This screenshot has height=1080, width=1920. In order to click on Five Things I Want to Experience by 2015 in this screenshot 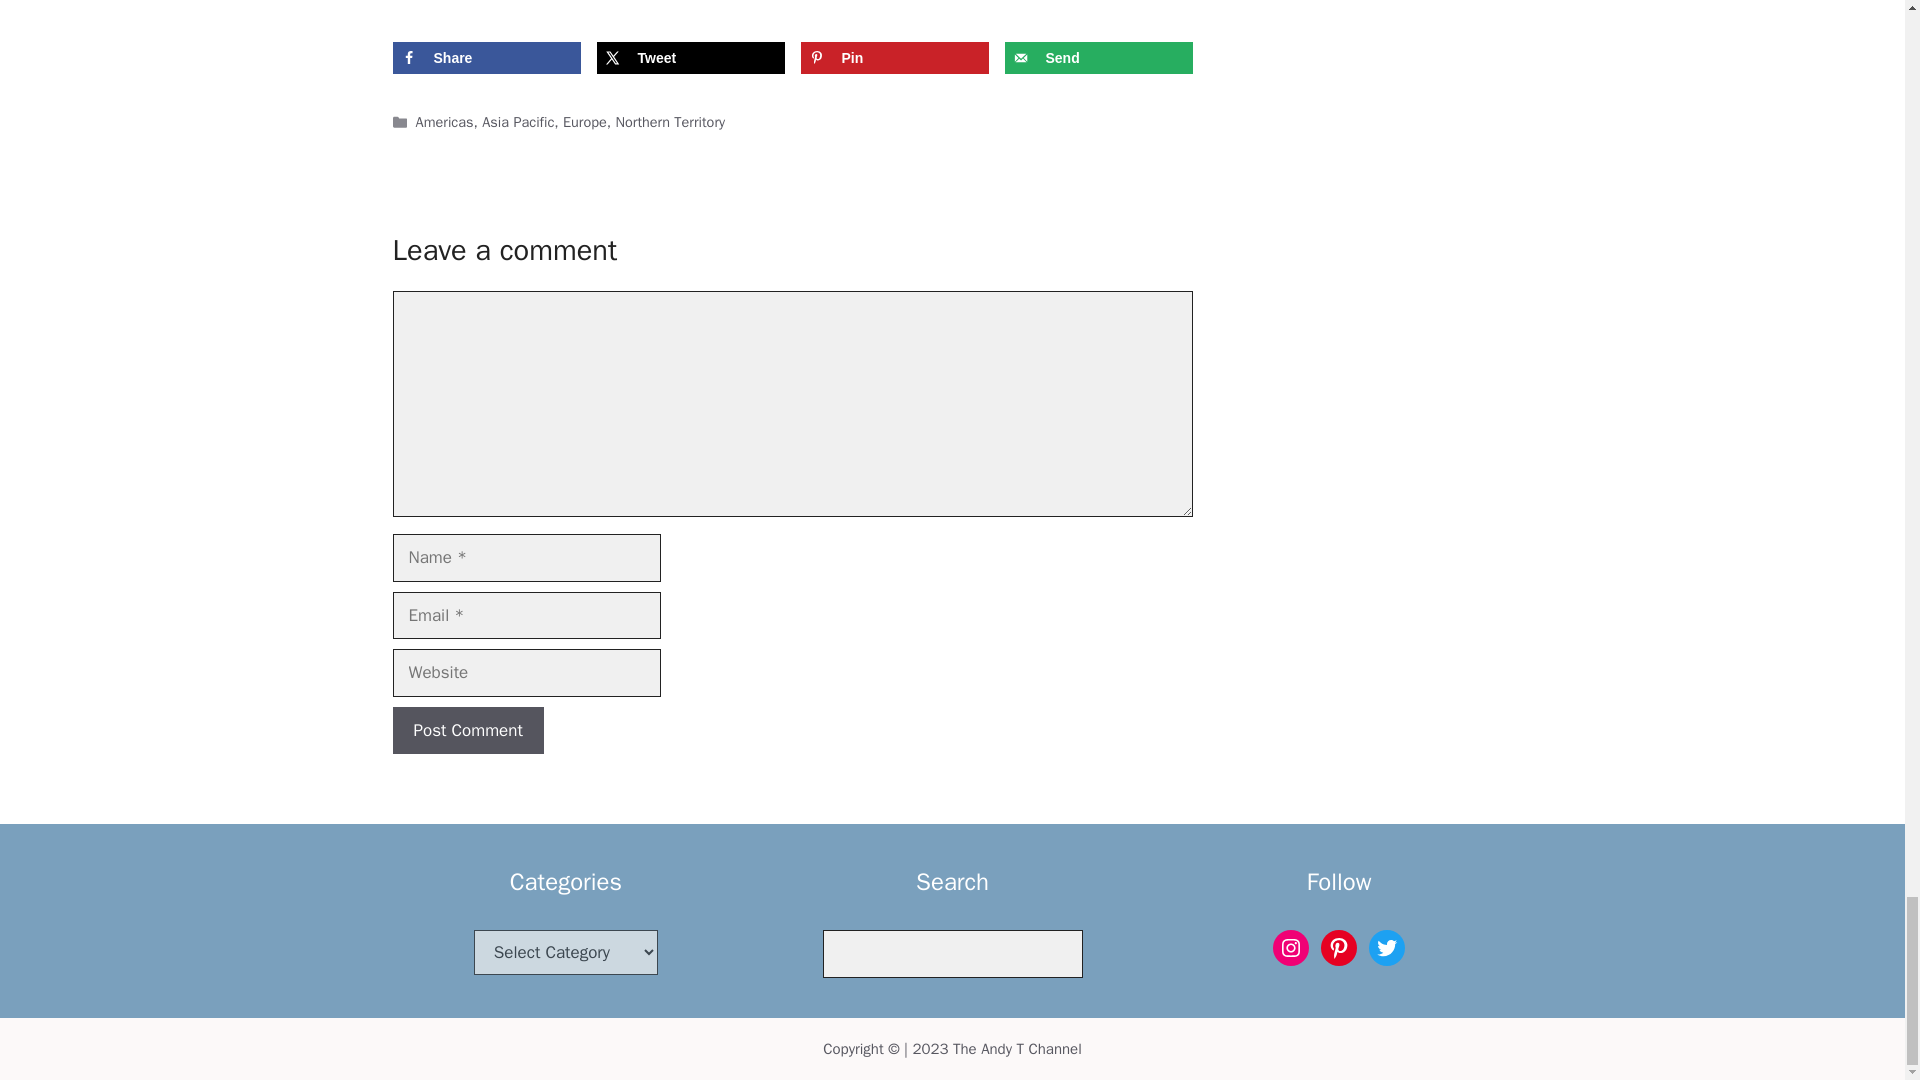, I will do `click(956, 8)`.